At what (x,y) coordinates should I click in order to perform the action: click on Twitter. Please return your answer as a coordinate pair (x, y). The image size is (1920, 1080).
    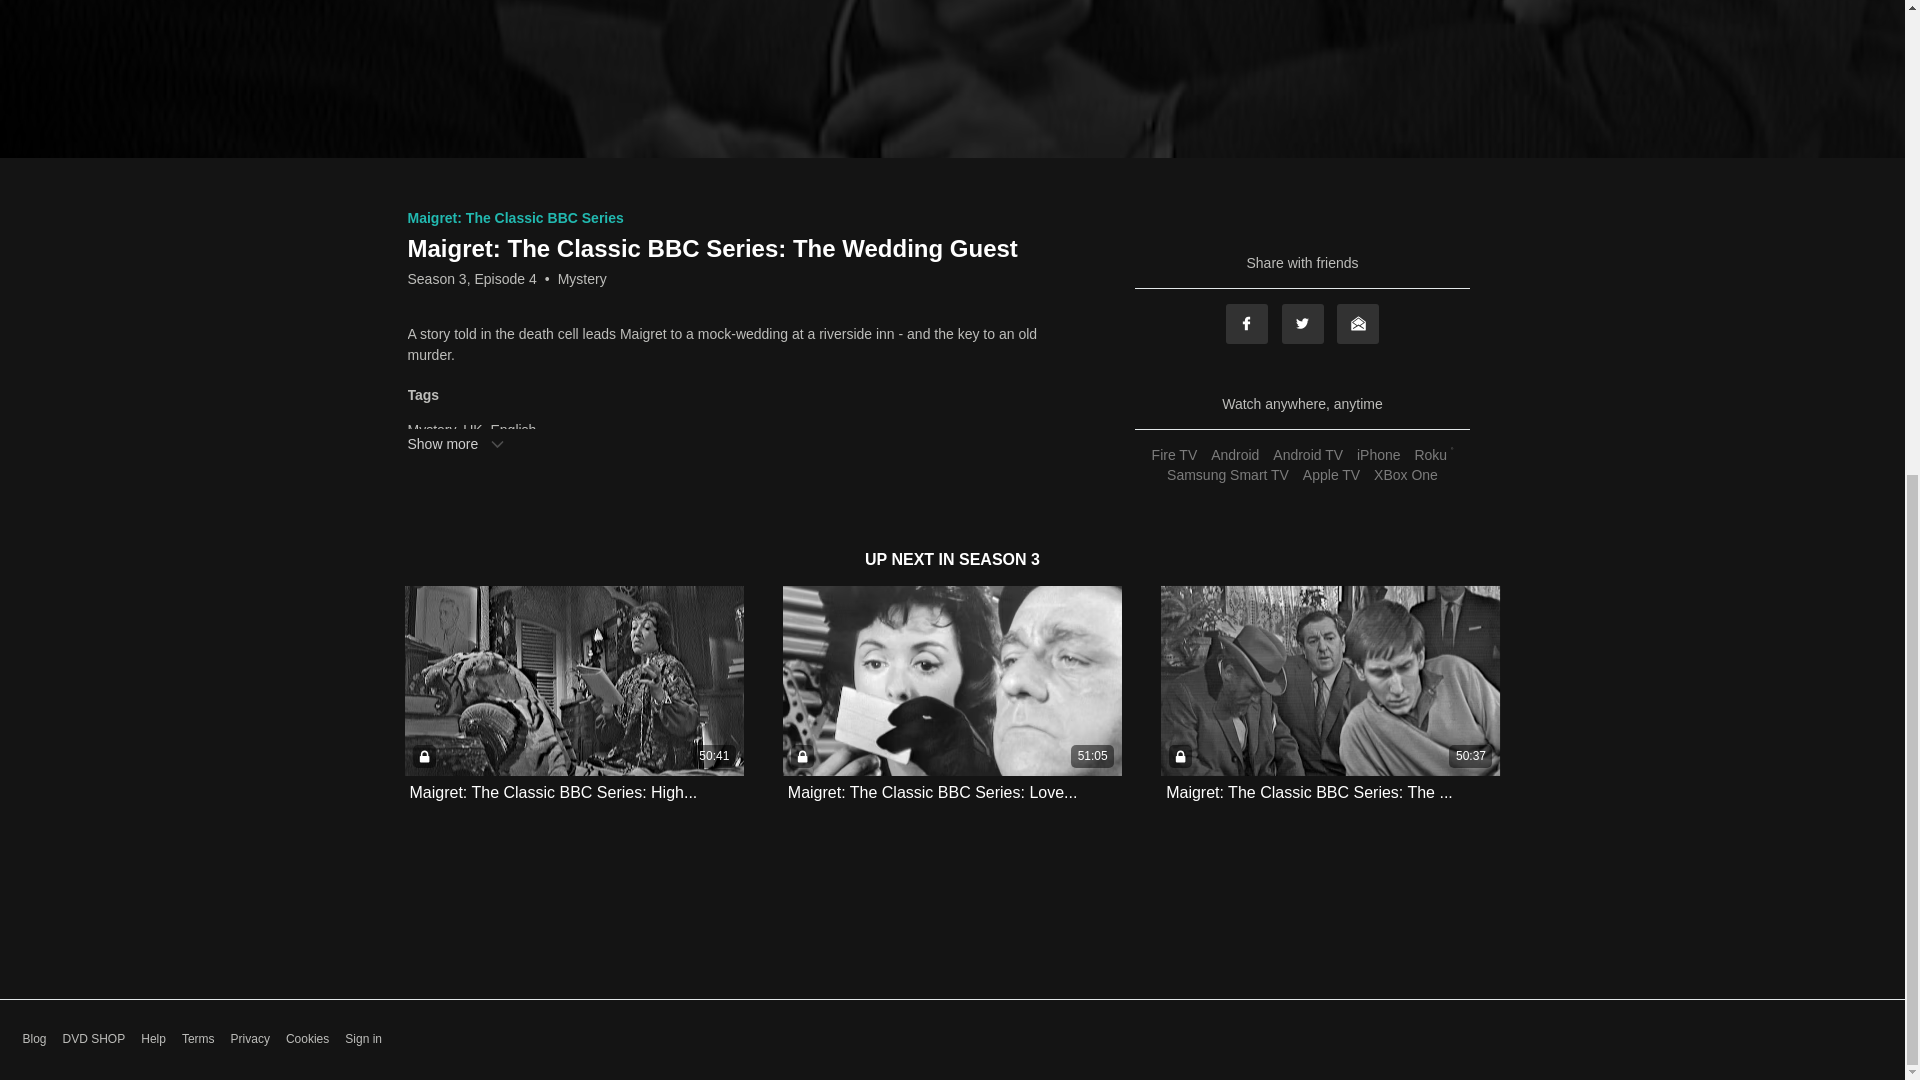
    Looking at the image, I should click on (1303, 324).